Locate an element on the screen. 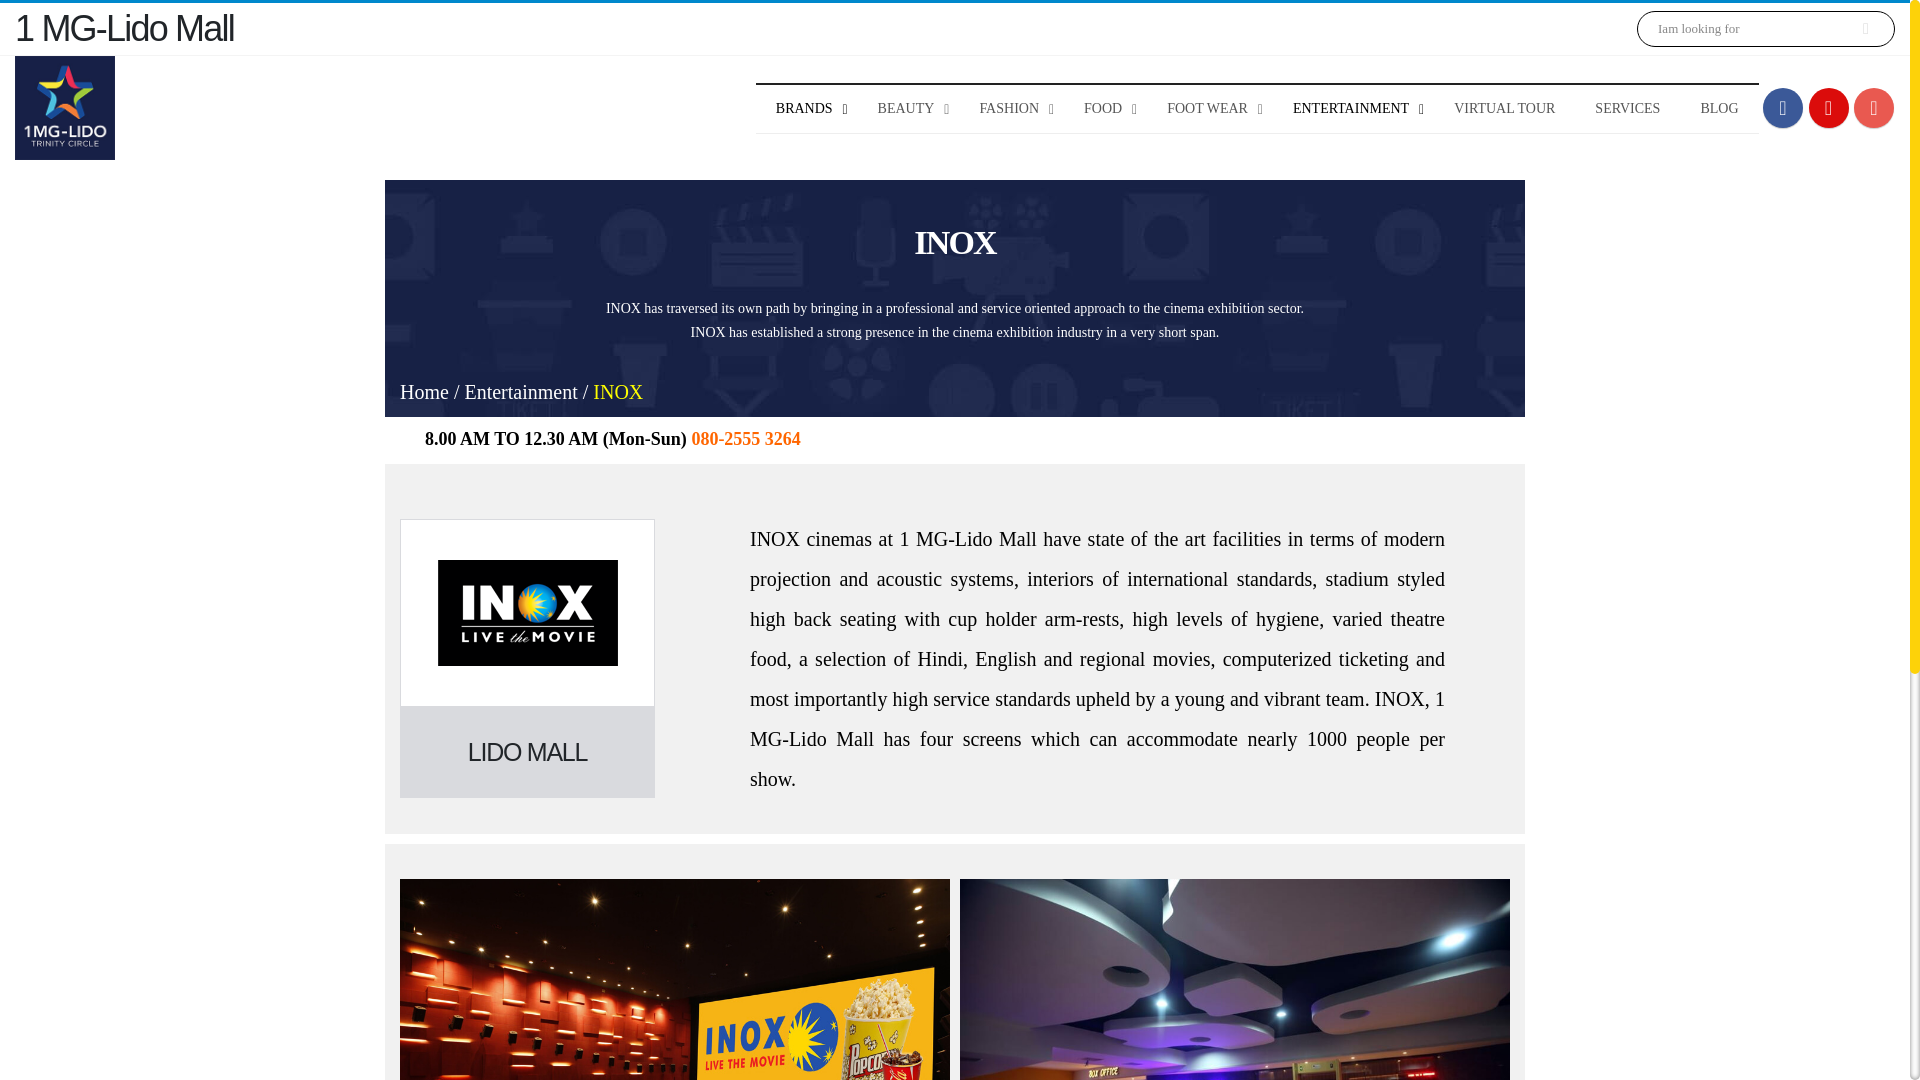 The width and height of the screenshot is (1920, 1080). Search is located at coordinates (1865, 28).